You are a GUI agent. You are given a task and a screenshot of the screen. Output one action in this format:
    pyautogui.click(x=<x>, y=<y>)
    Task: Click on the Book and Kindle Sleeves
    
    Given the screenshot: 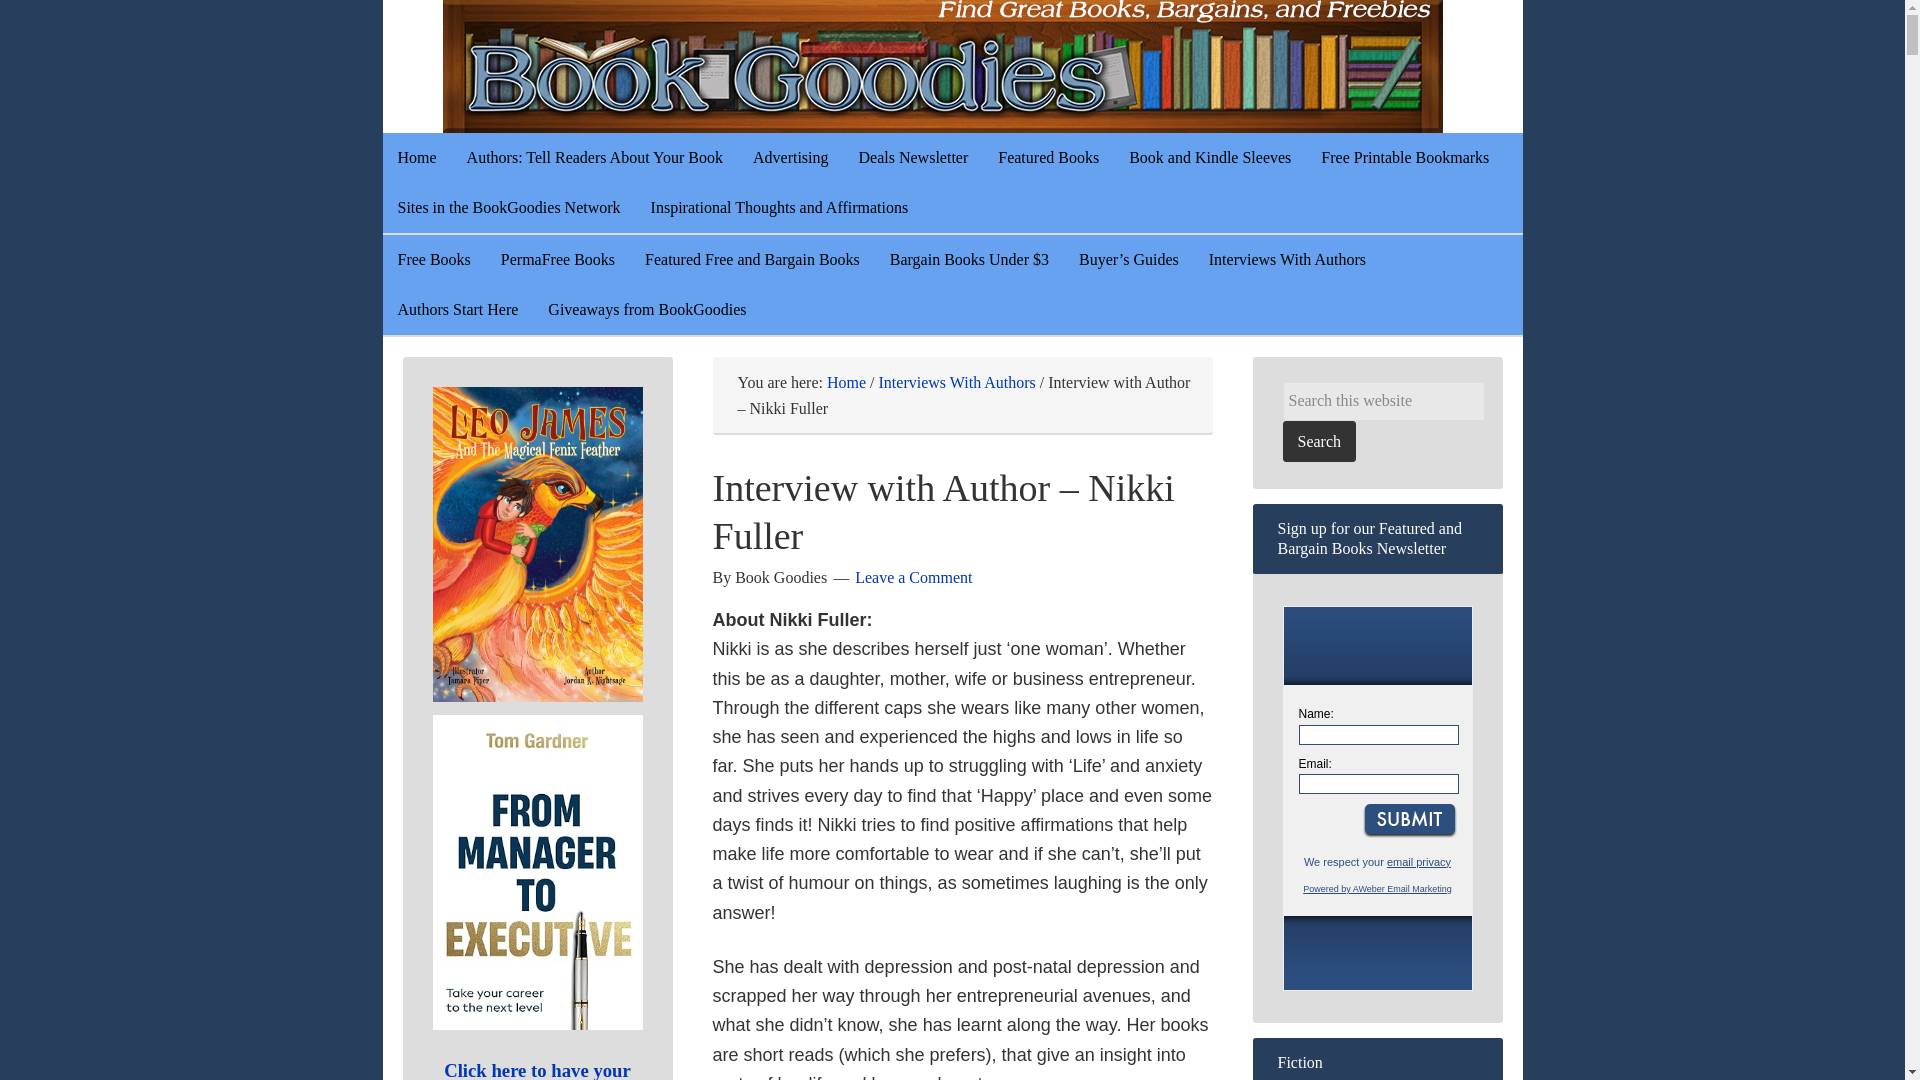 What is the action you would take?
    pyautogui.click(x=1209, y=157)
    